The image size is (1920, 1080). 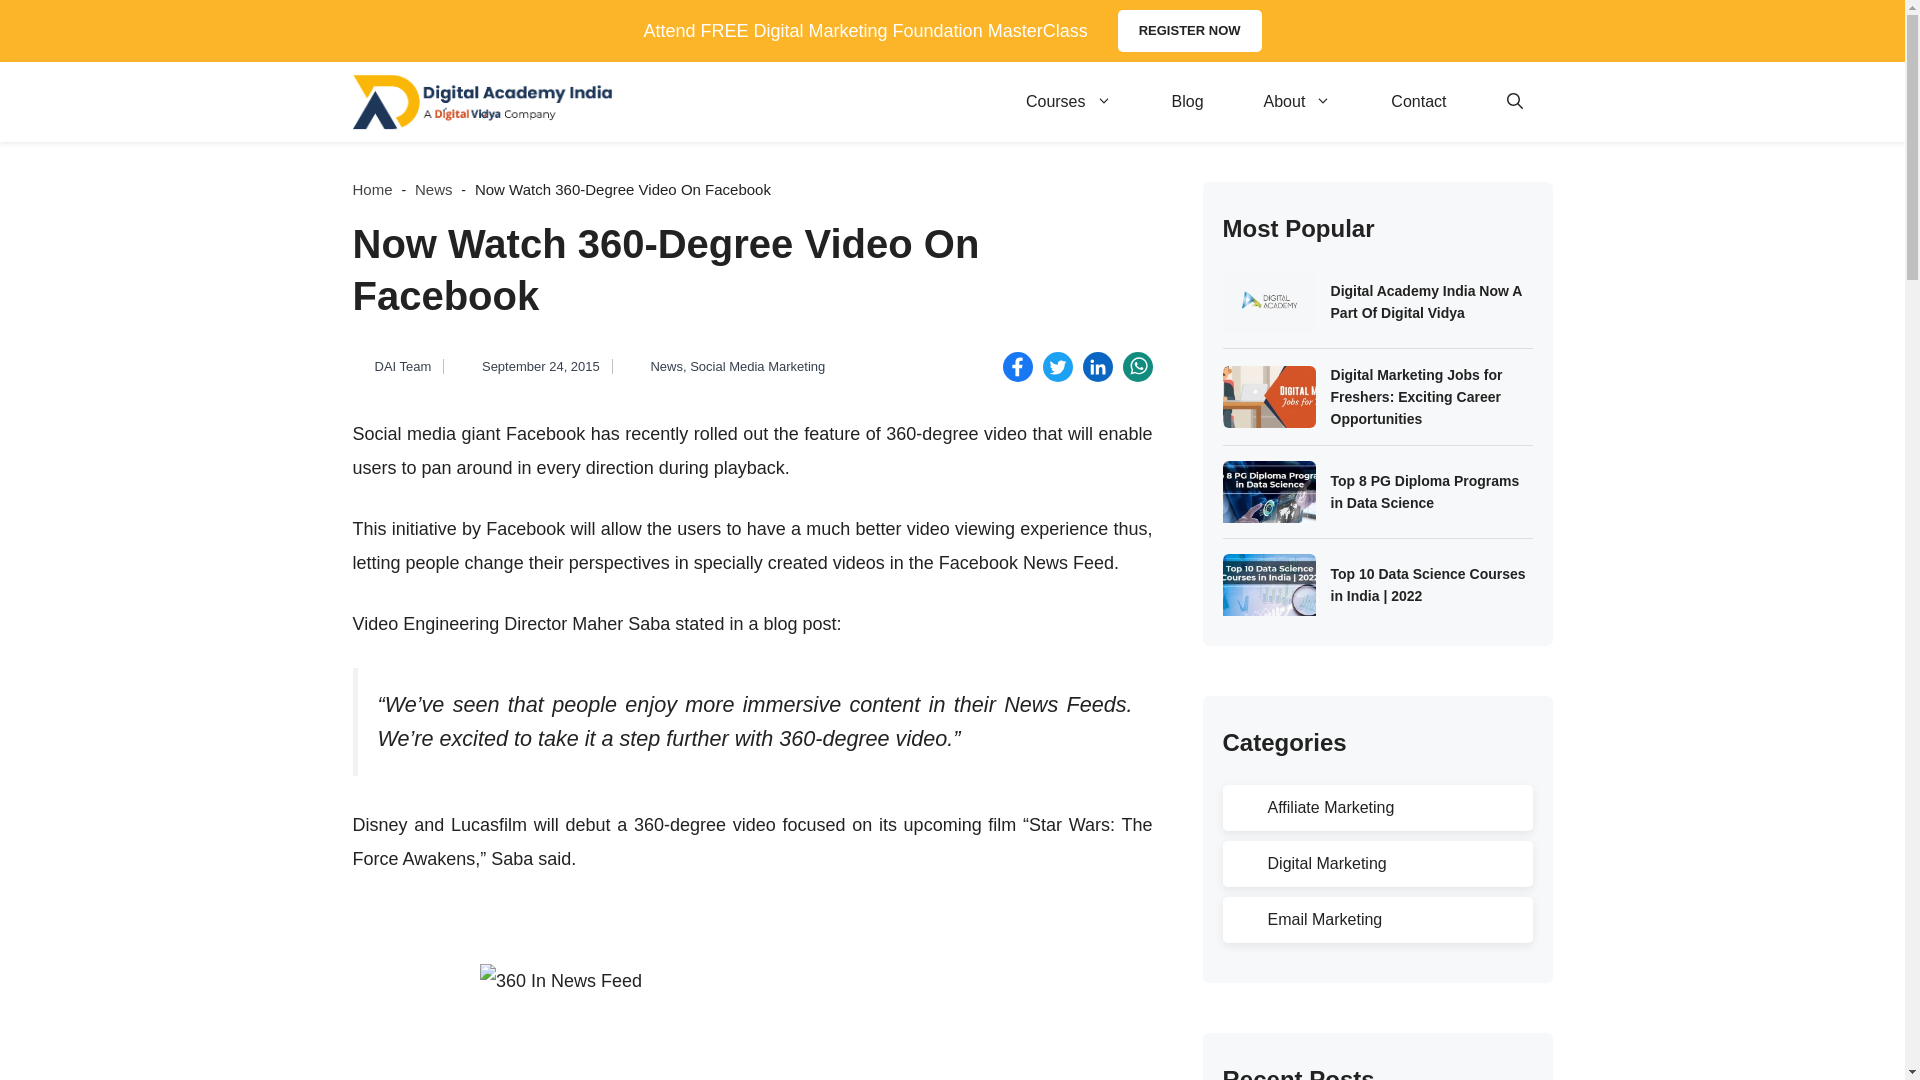 I want to click on Home, so click(x=371, y=189).